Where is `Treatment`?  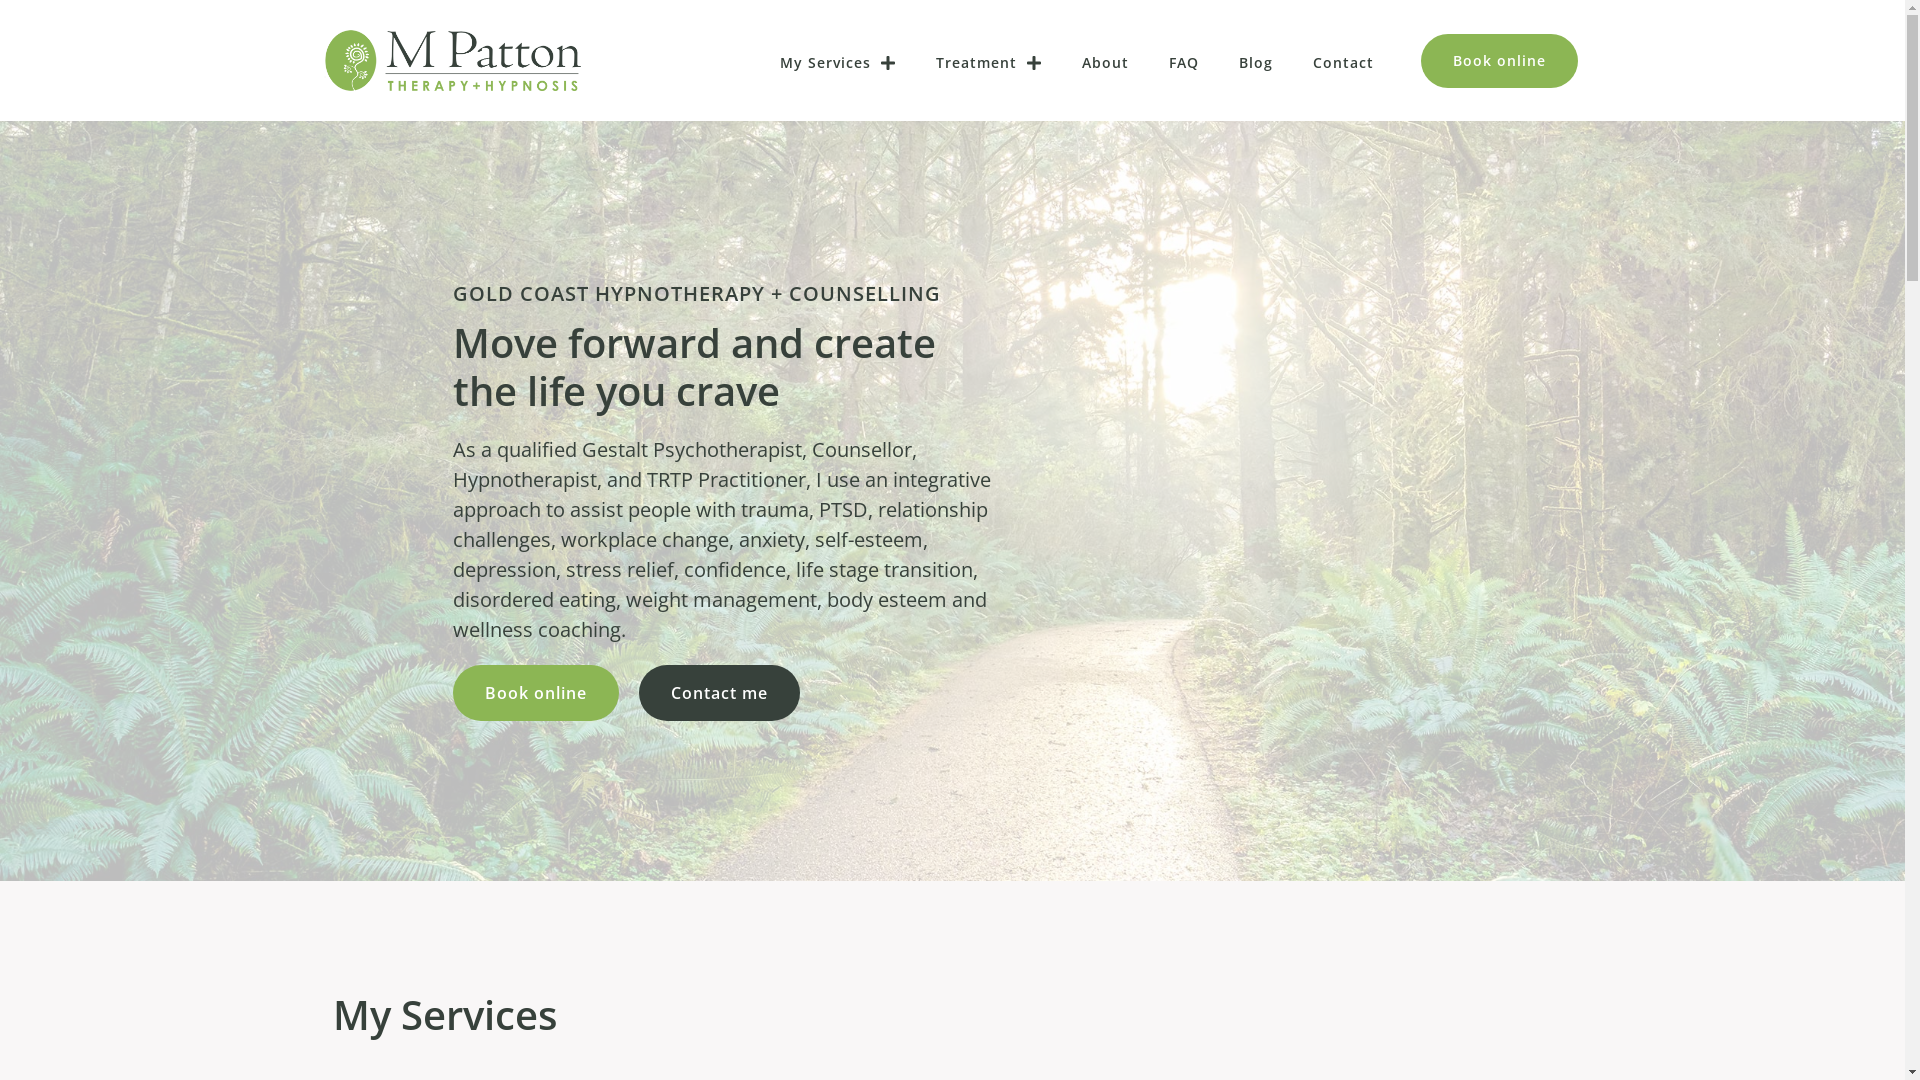 Treatment is located at coordinates (989, 63).